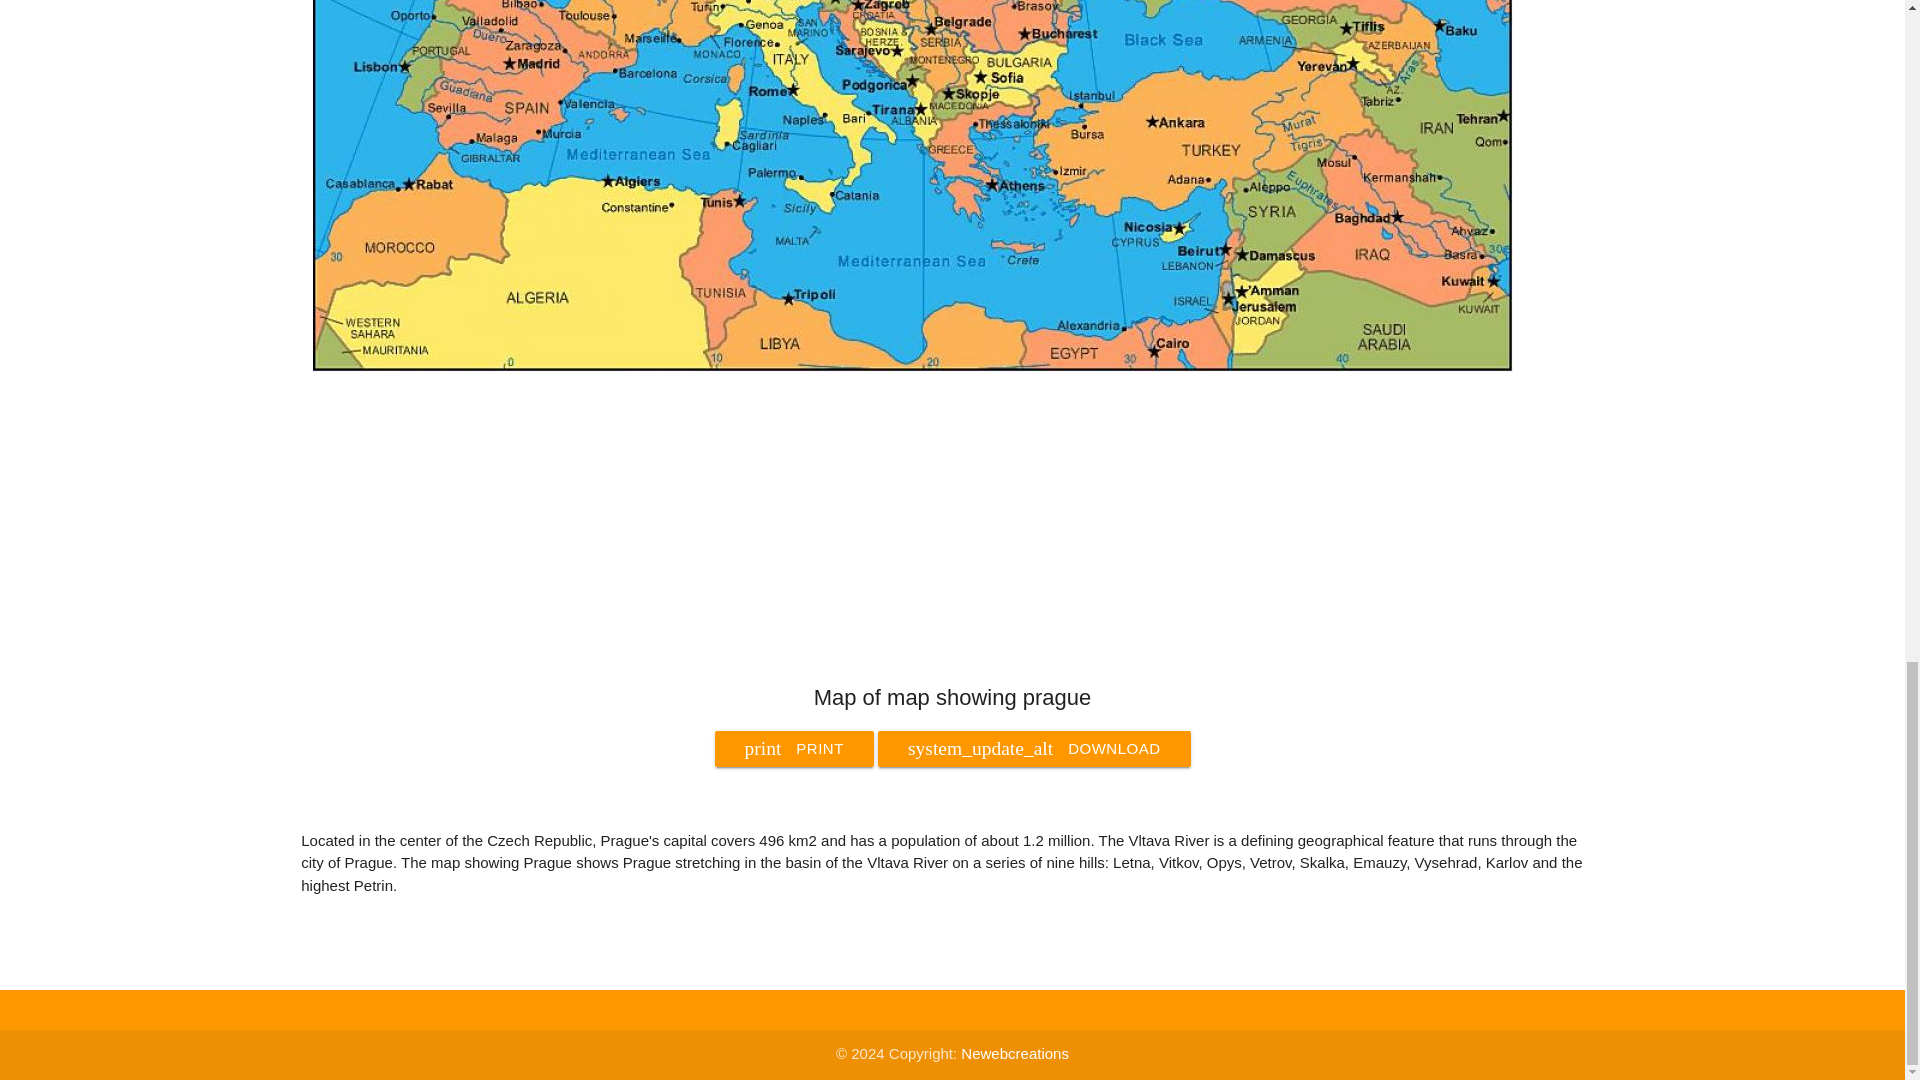  What do you see at coordinates (794, 748) in the screenshot?
I see `map of map showing prague` at bounding box center [794, 748].